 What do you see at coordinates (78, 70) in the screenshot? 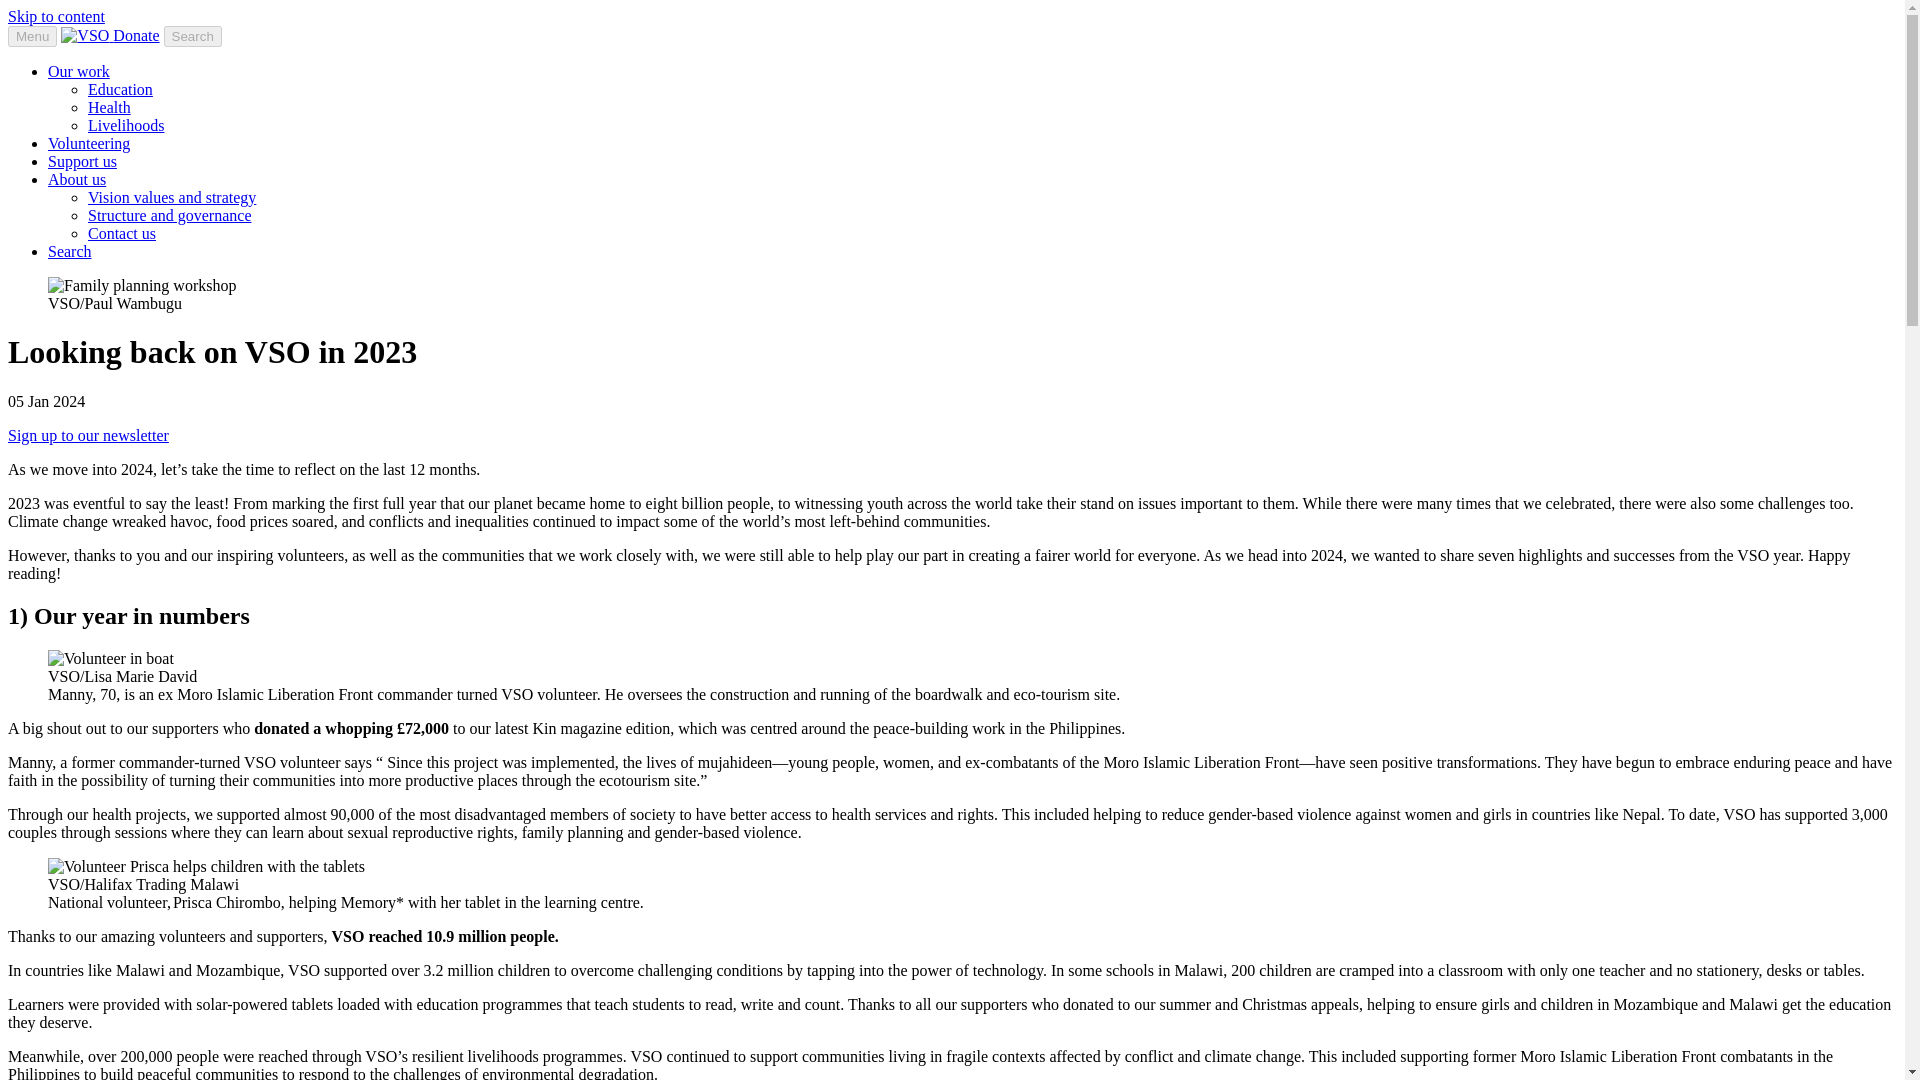
I see `Our work` at bounding box center [78, 70].